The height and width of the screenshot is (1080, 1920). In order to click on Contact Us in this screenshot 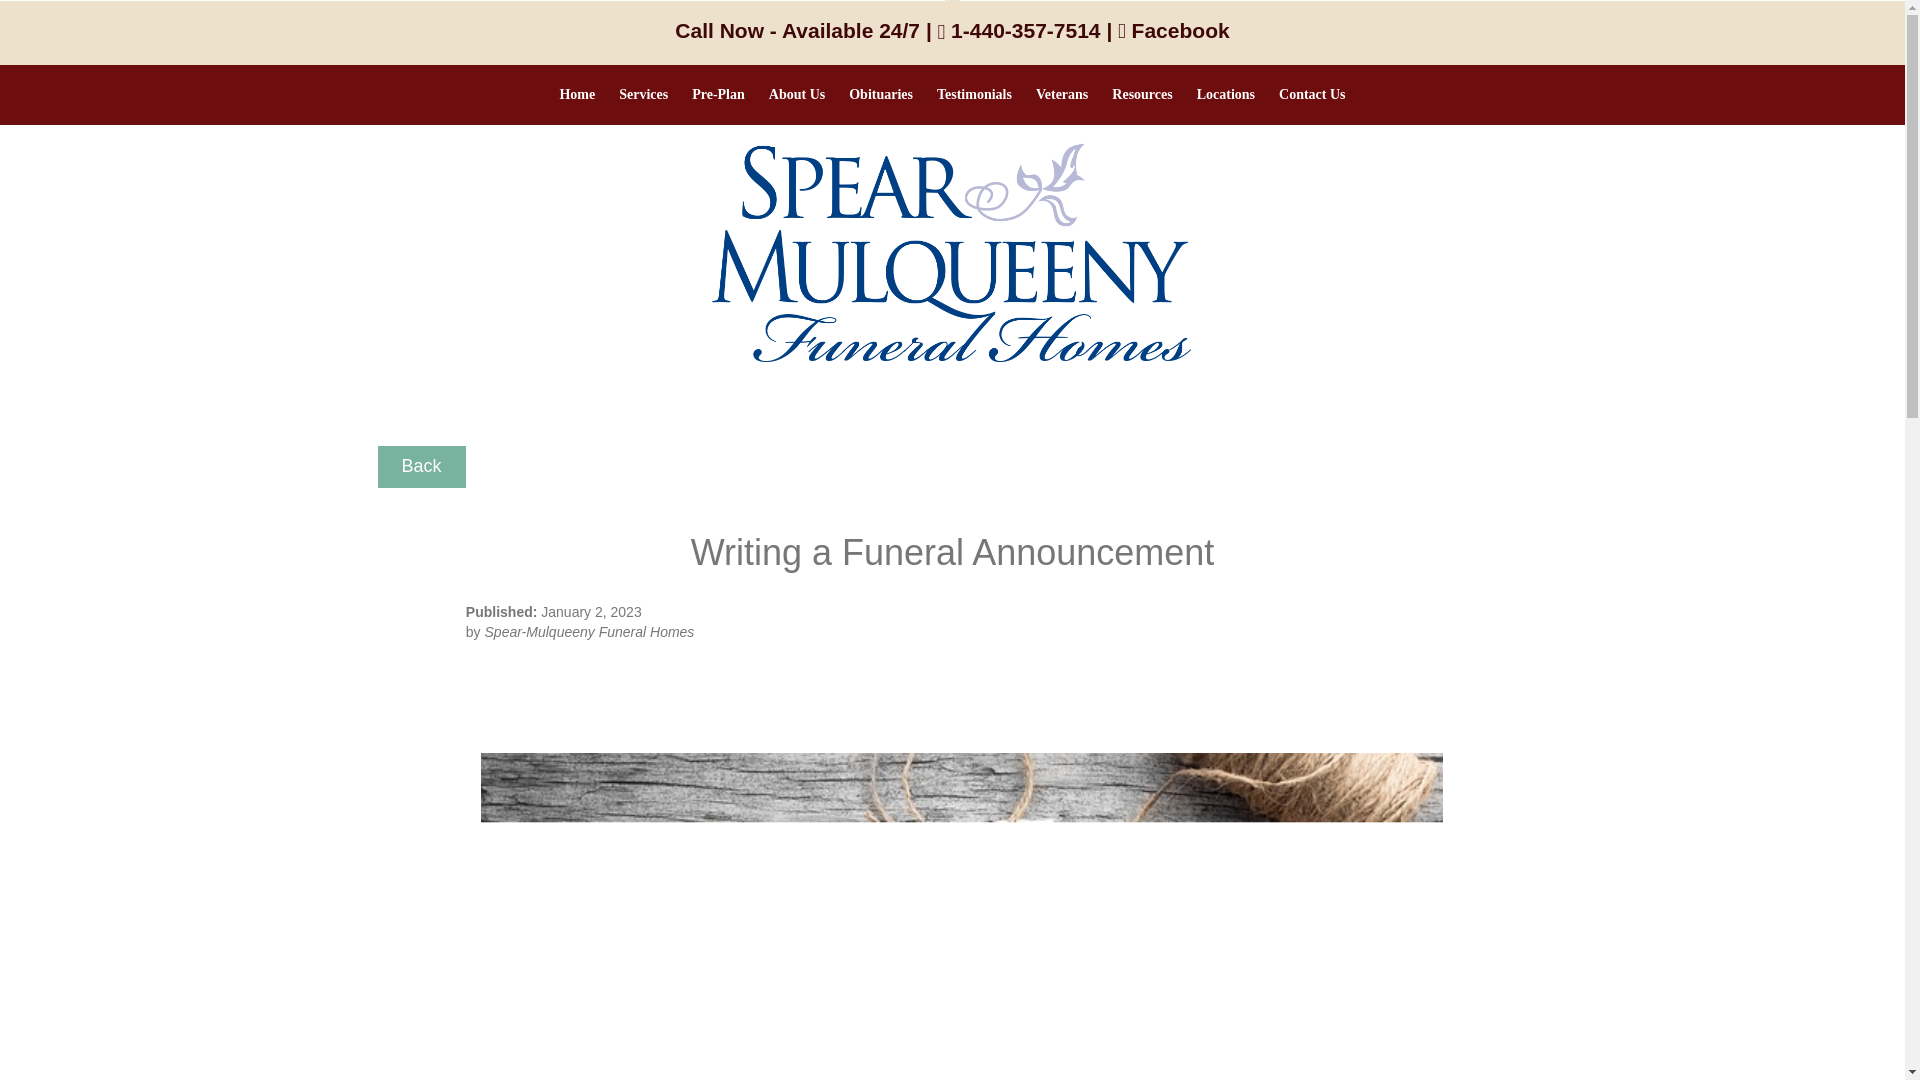, I will do `click(1312, 94)`.